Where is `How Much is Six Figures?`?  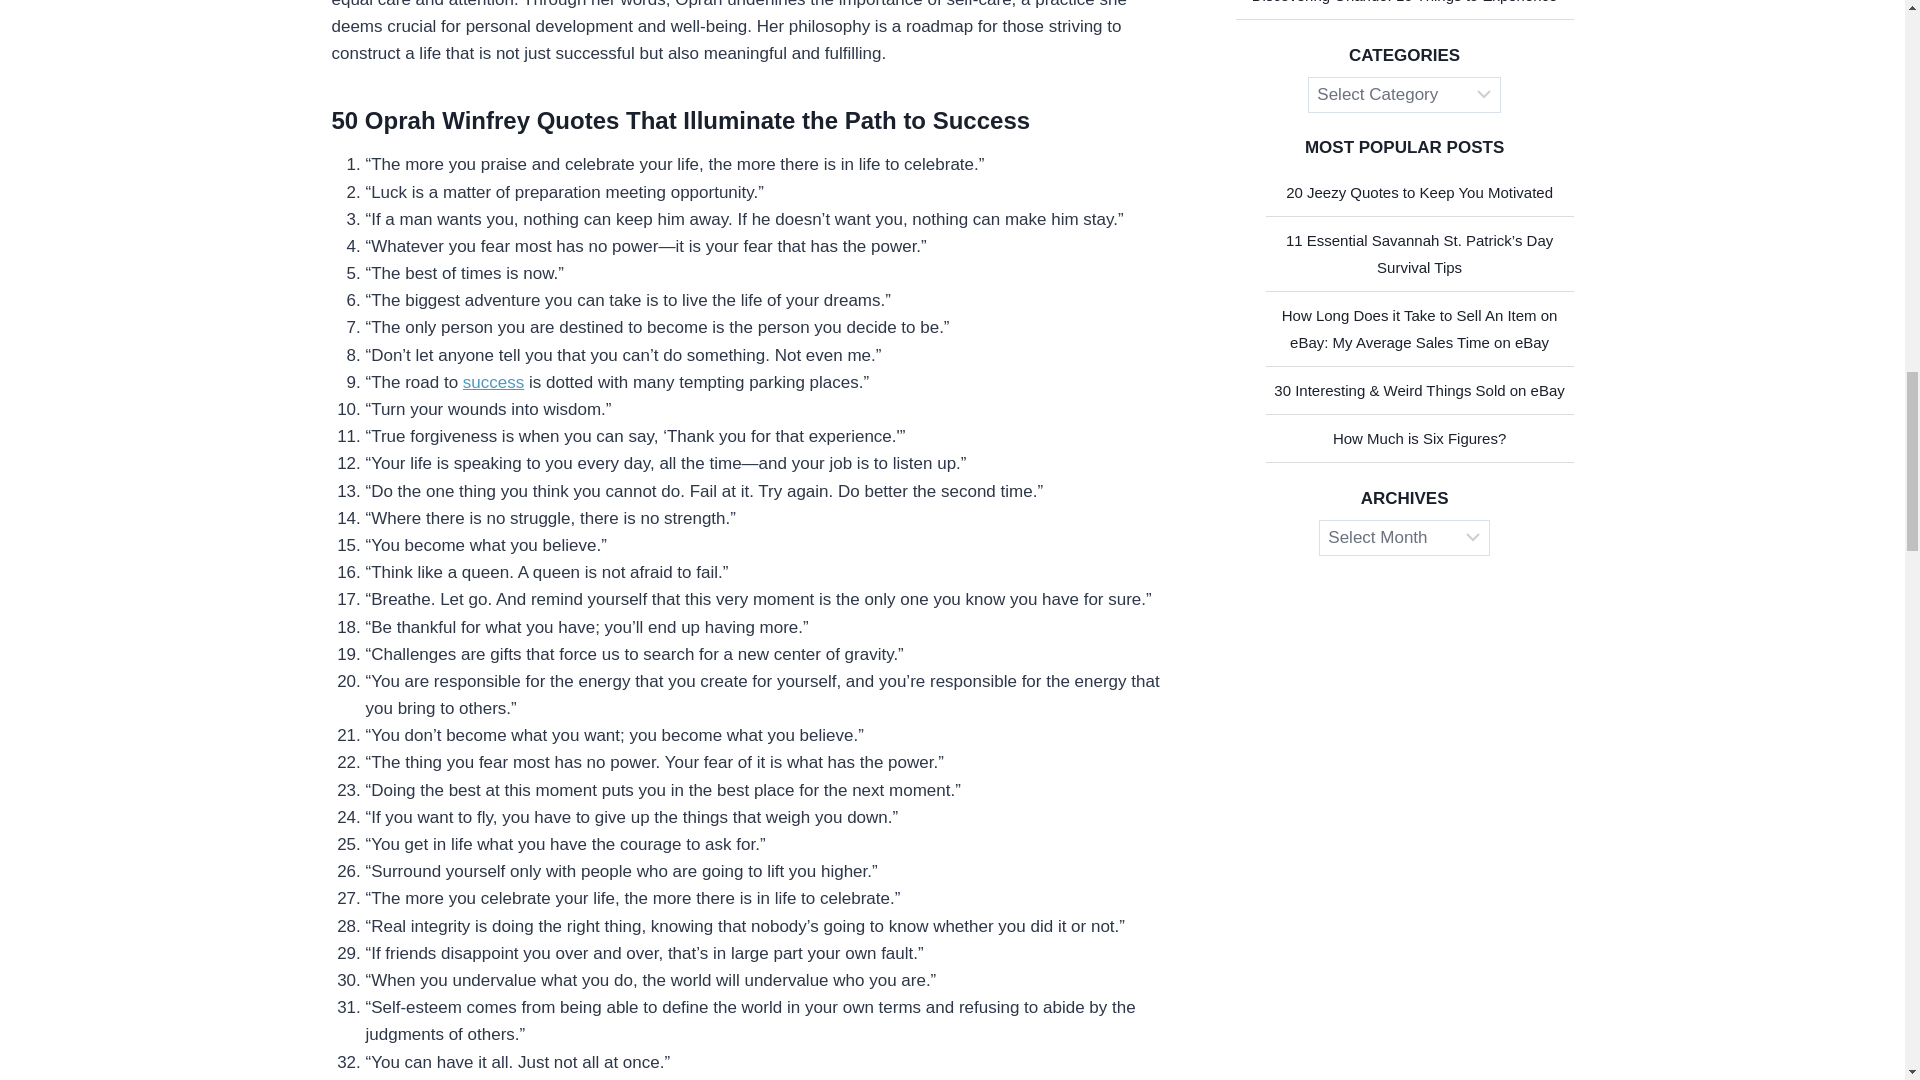 How Much is Six Figures? is located at coordinates (1418, 438).